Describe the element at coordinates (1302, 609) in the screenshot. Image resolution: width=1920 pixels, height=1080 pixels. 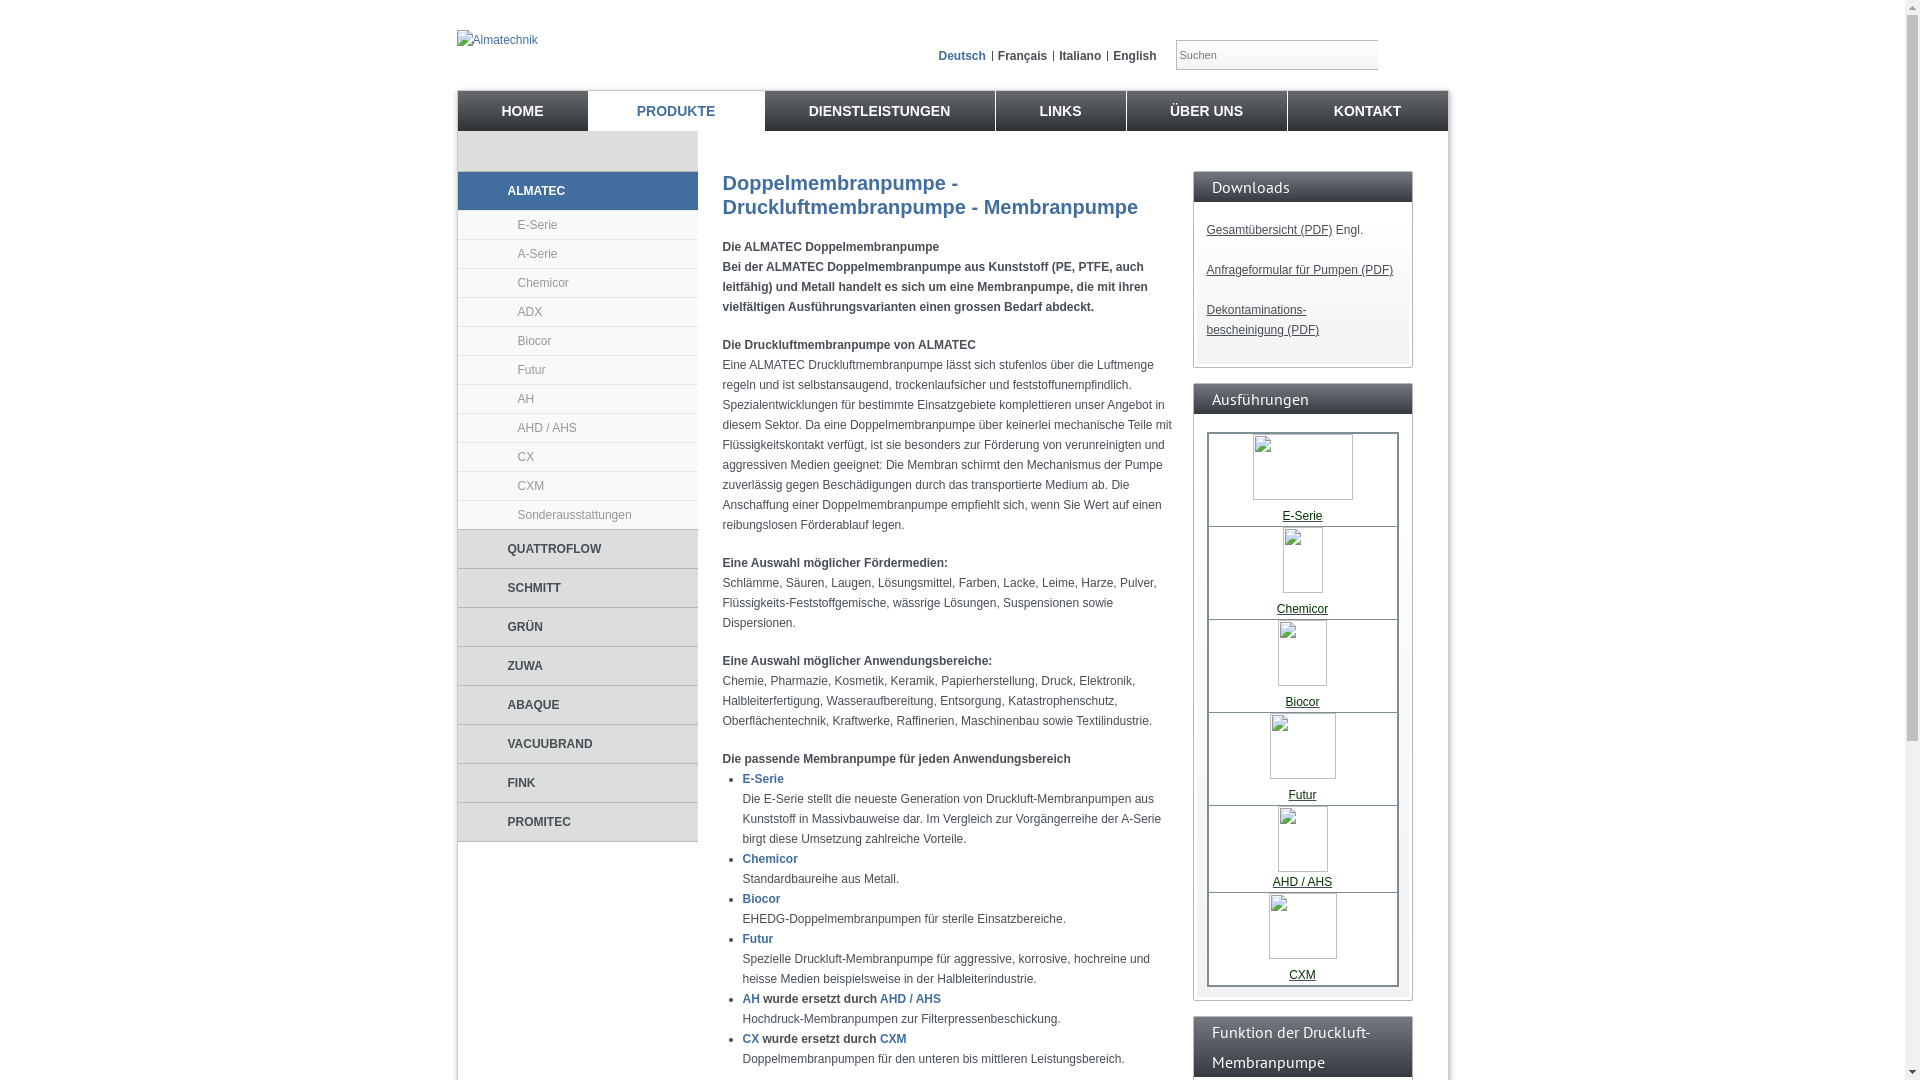
I see `Chemicor` at that location.